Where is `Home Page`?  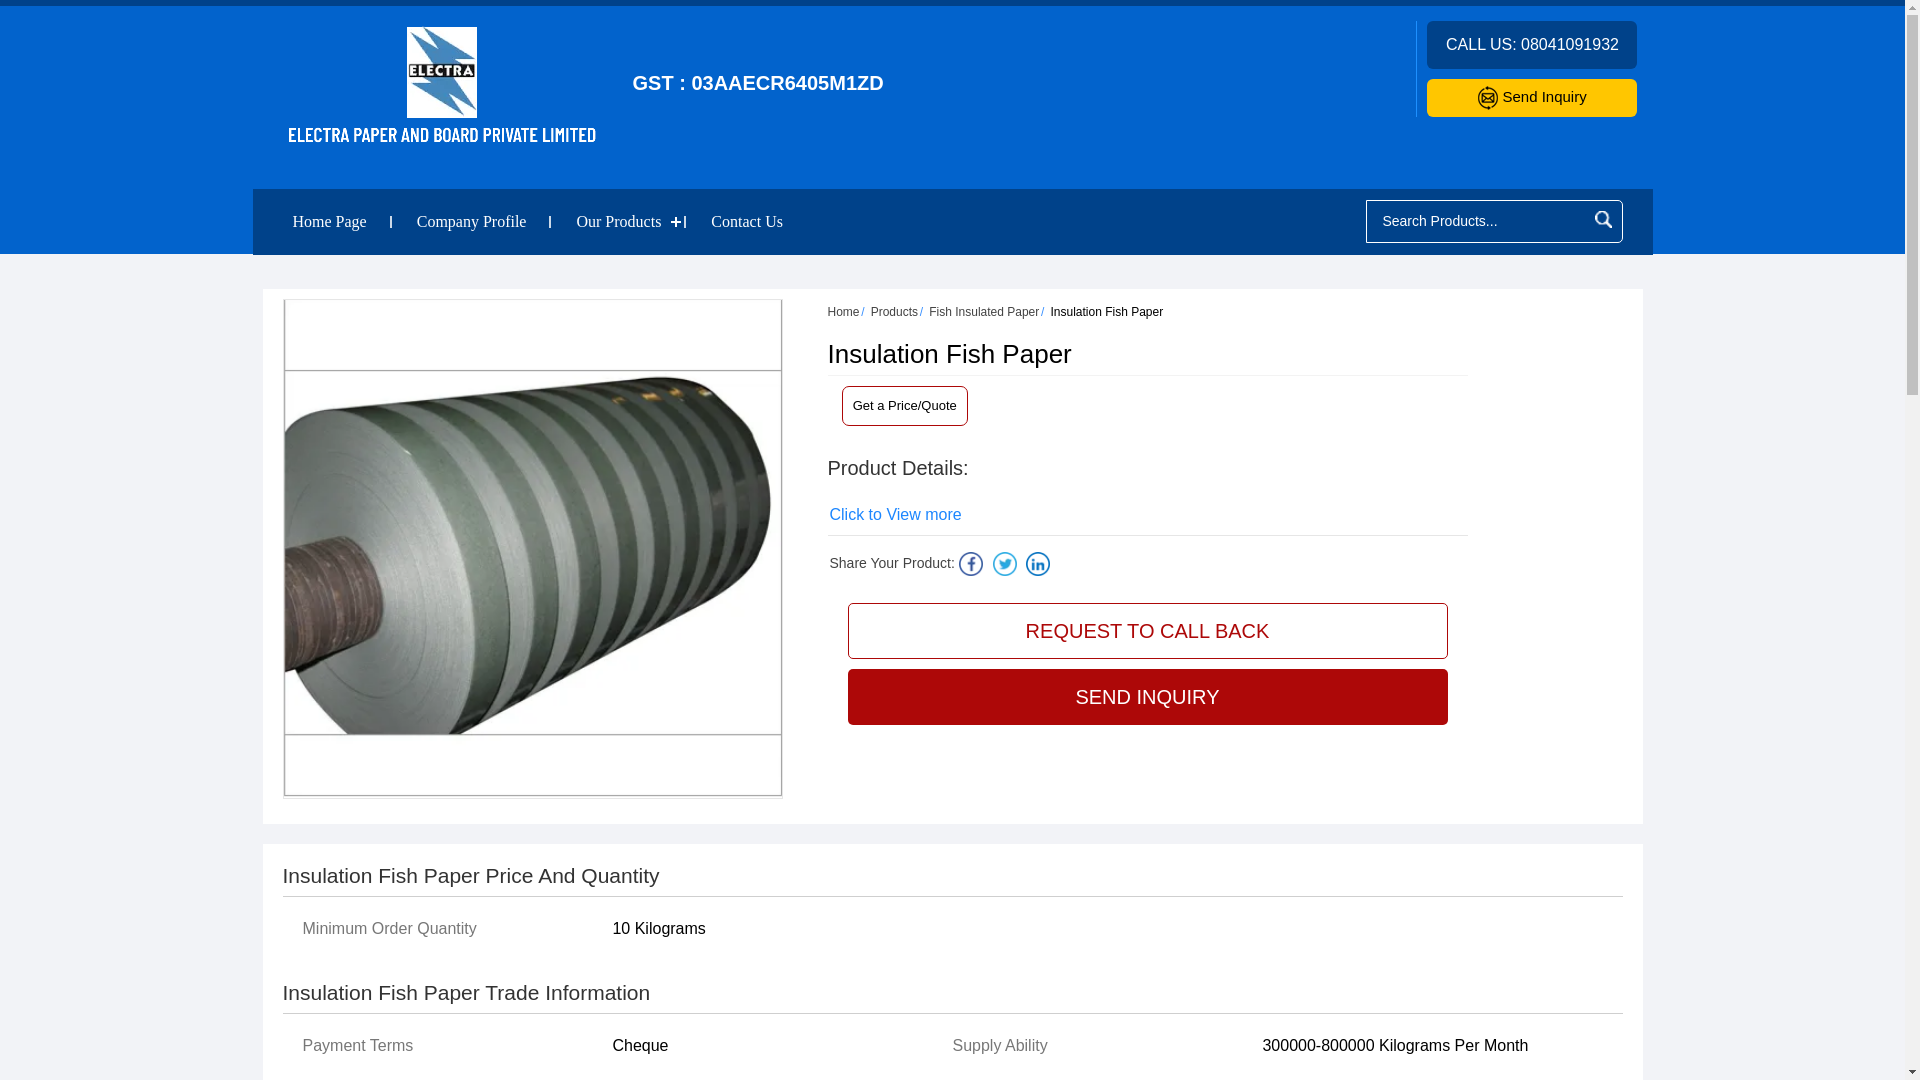 Home Page is located at coordinates (330, 222).